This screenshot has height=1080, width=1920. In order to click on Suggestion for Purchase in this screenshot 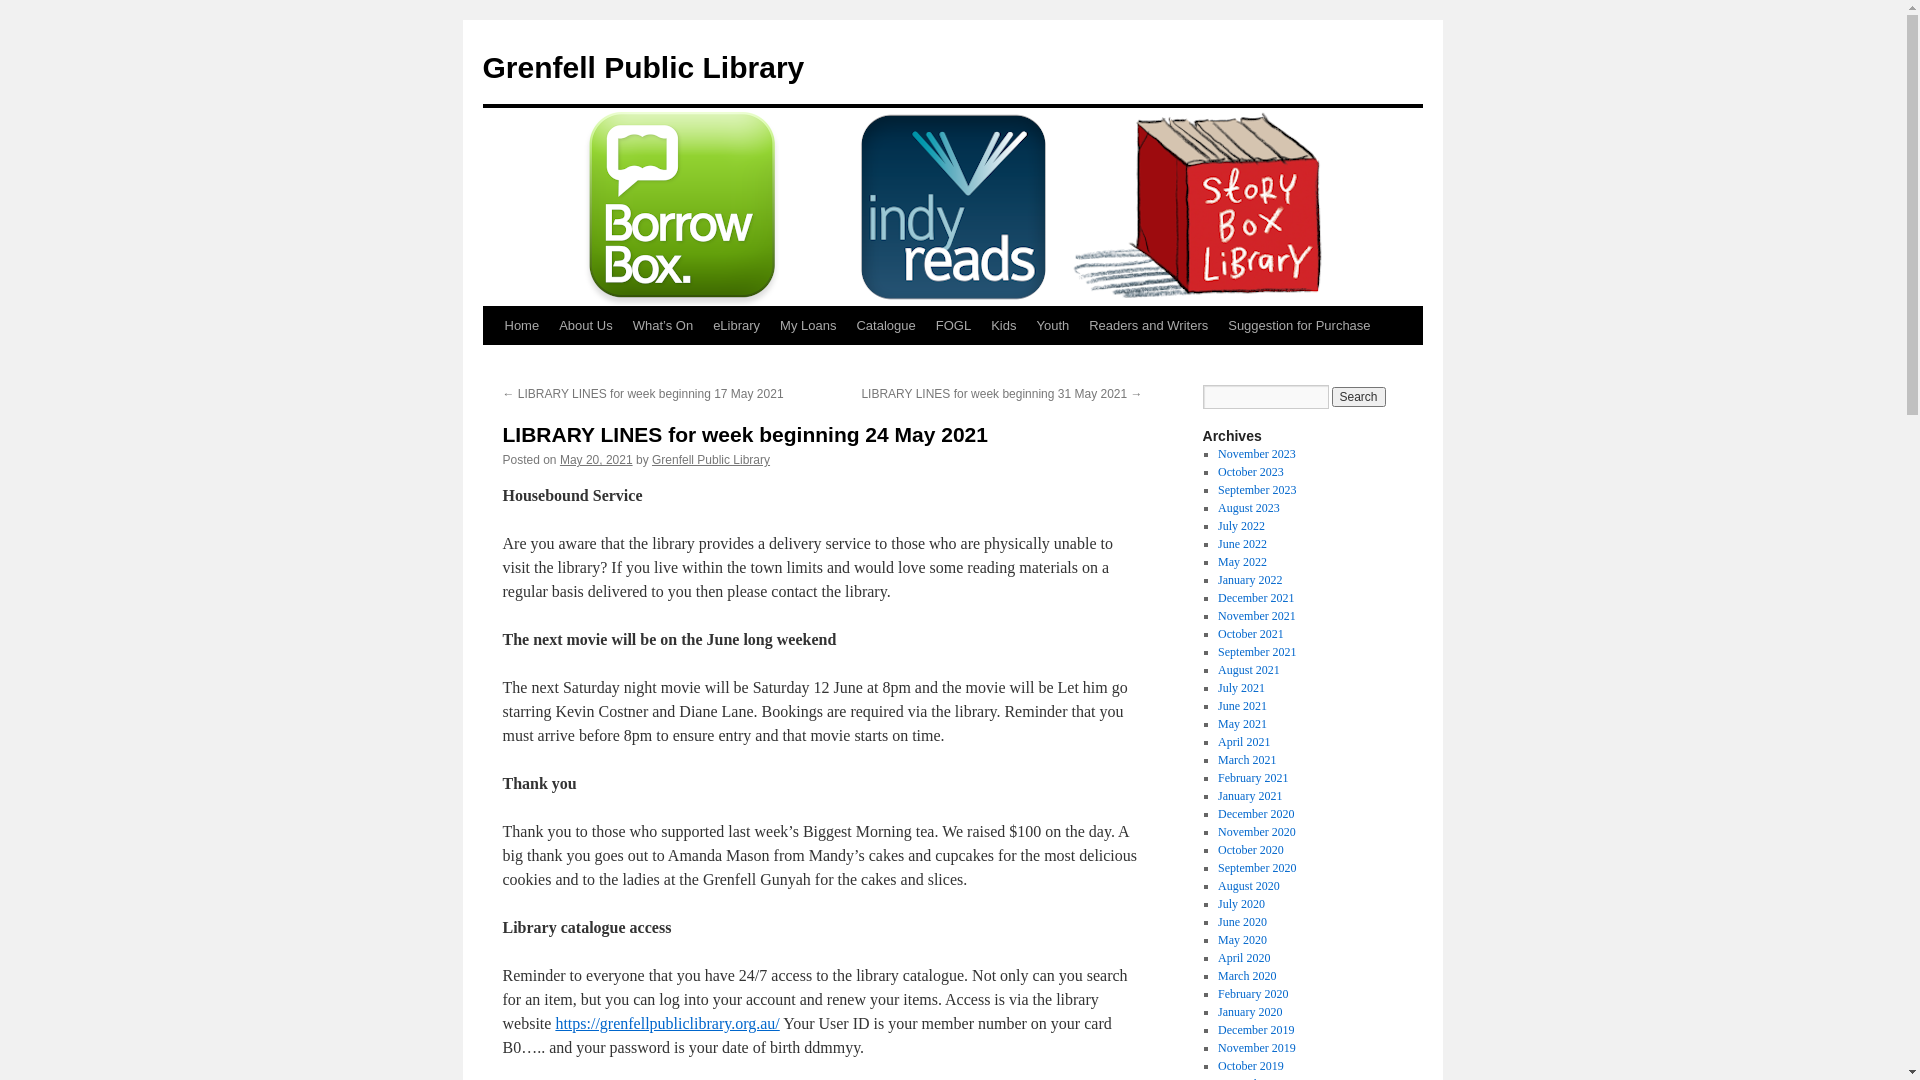, I will do `click(1299, 326)`.